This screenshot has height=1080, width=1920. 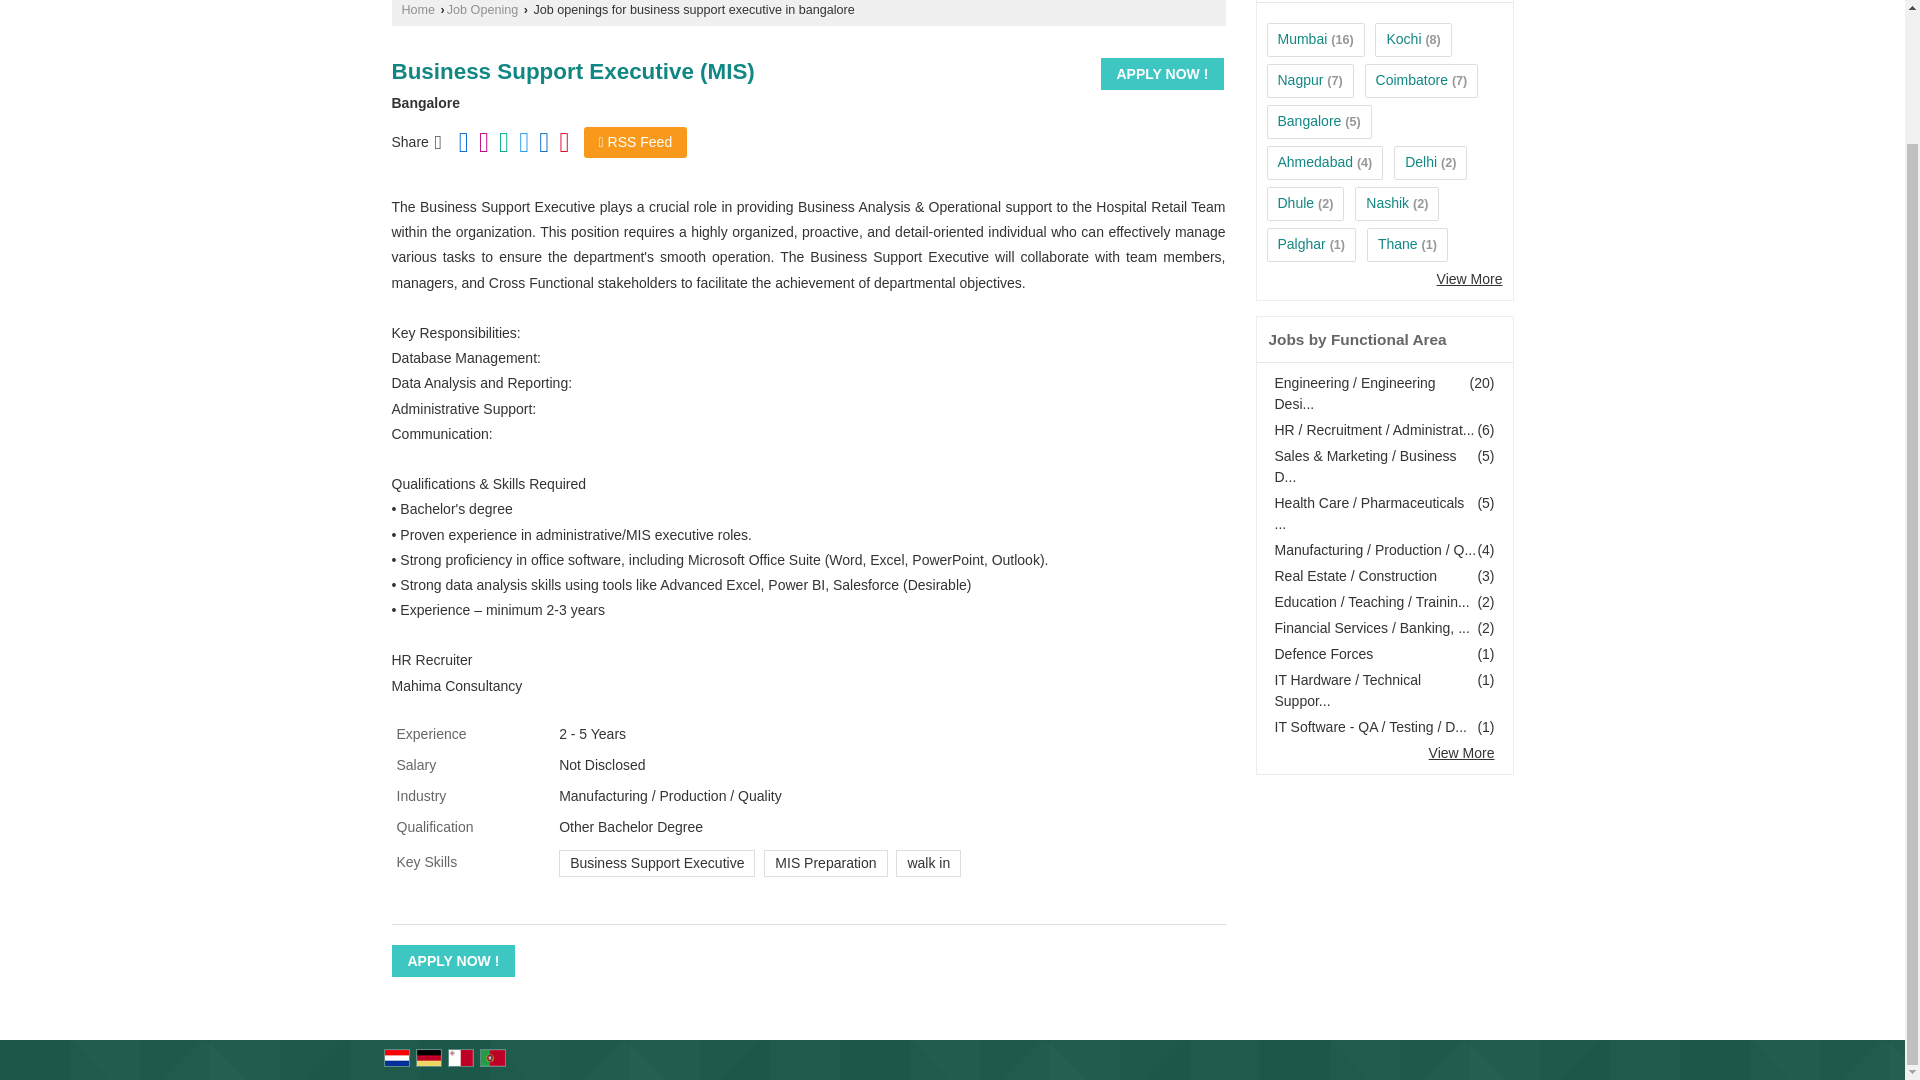 I want to click on APPLY NOW !, so click(x=454, y=961).